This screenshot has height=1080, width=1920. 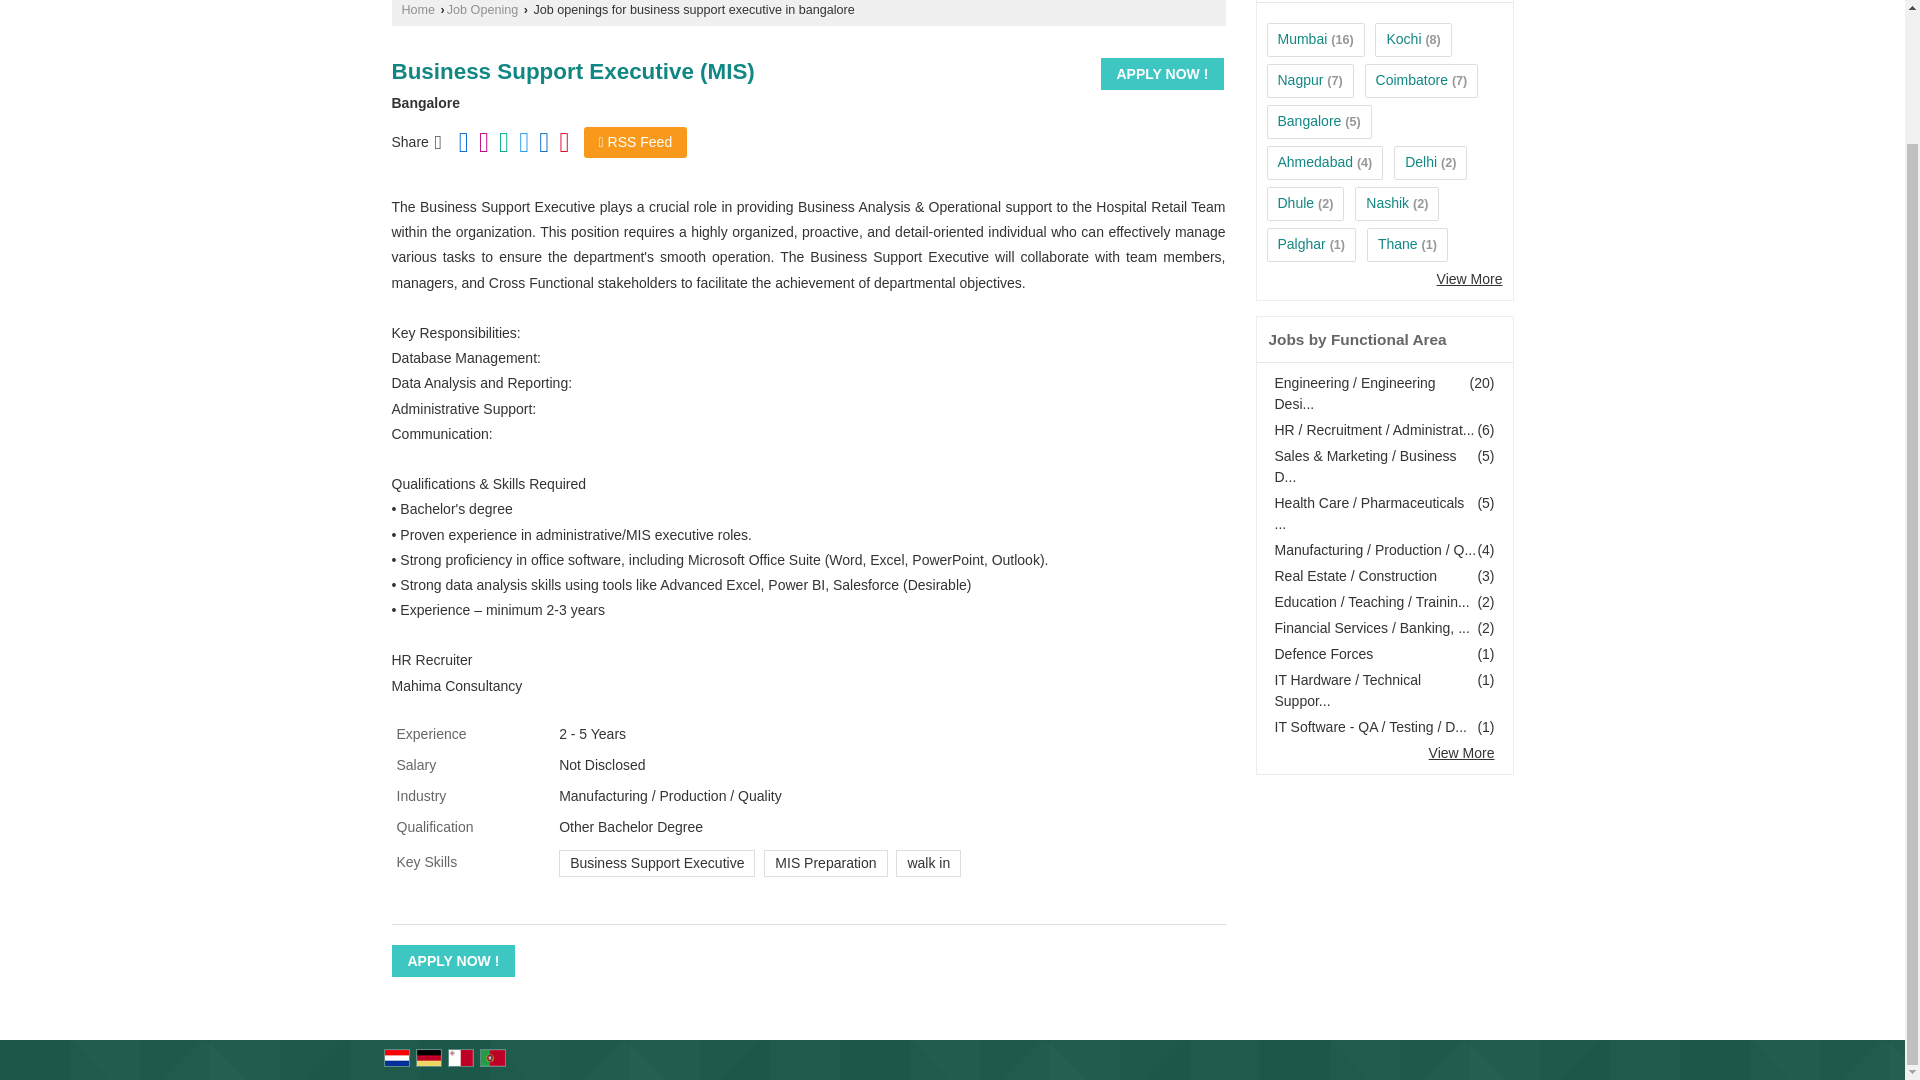 I want to click on APPLY NOW !, so click(x=454, y=961).